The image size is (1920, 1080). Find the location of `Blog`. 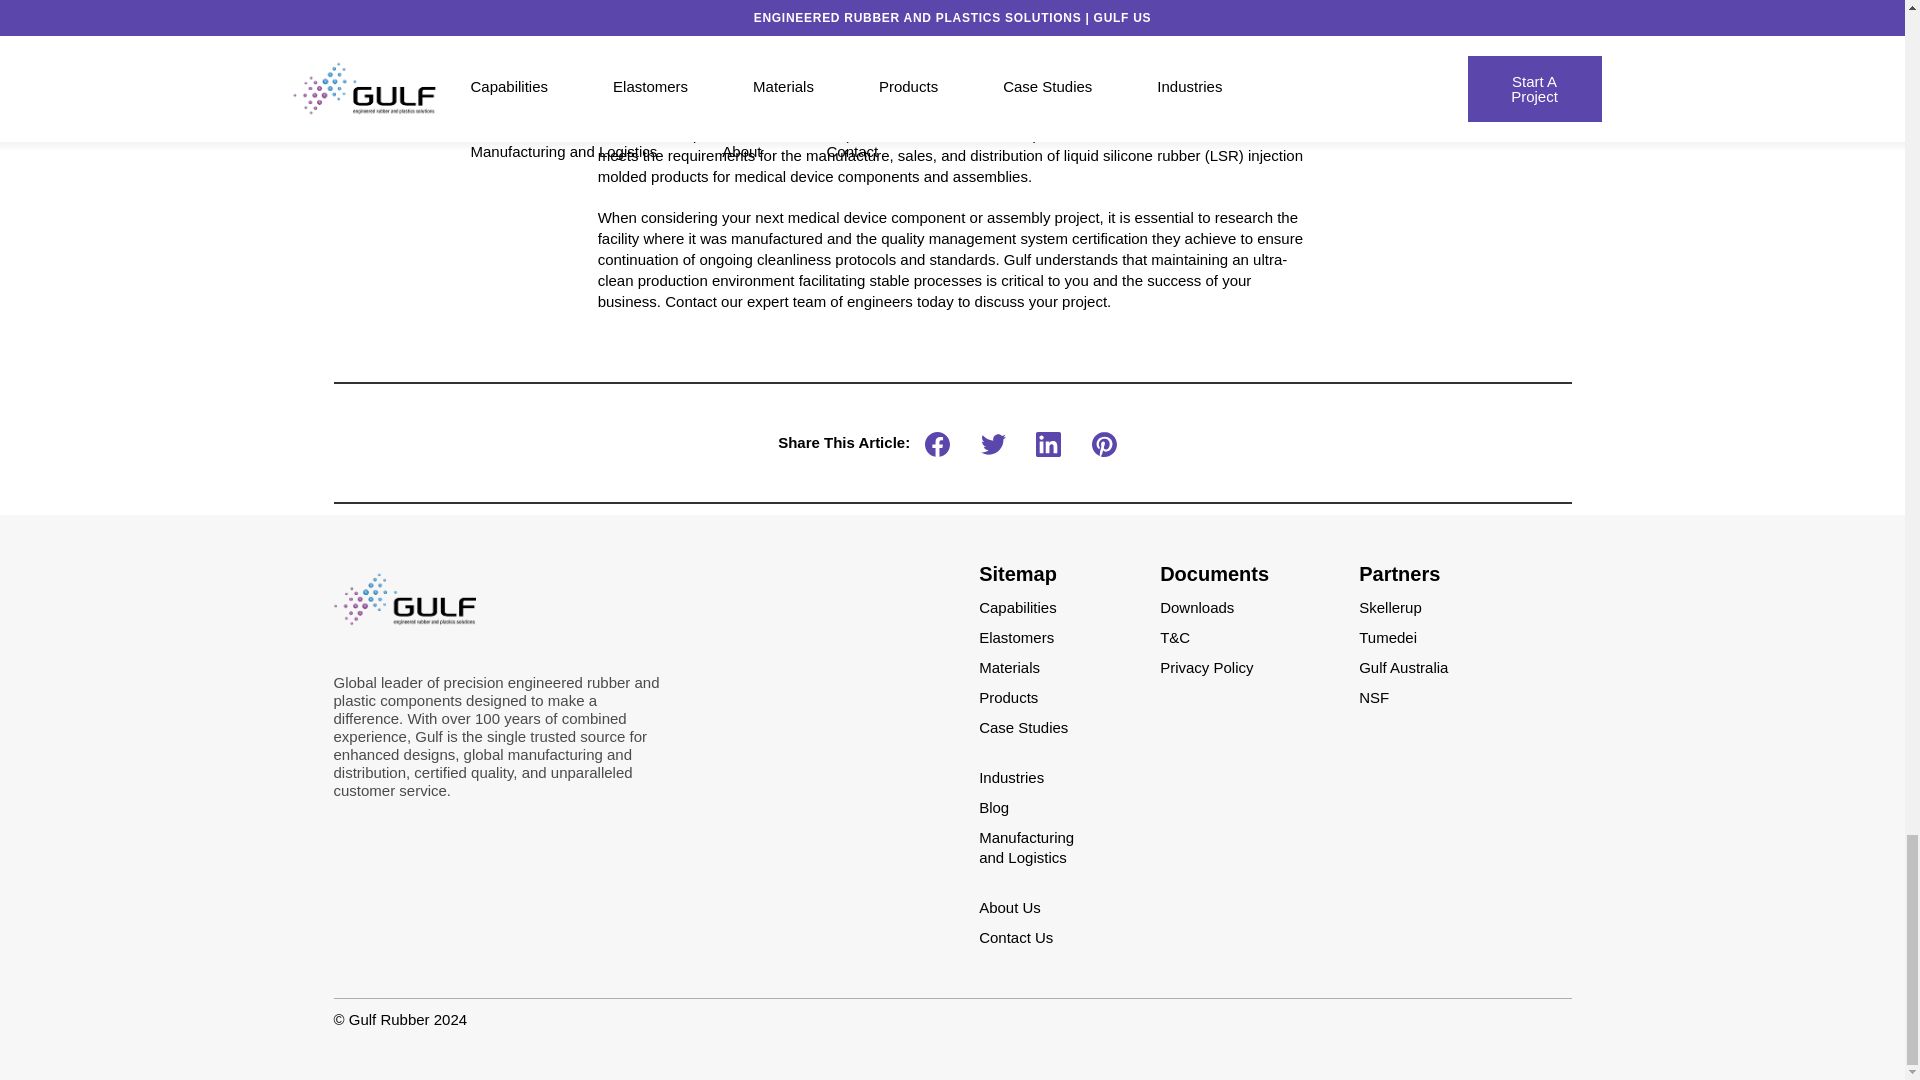

Blog is located at coordinates (999, 808).